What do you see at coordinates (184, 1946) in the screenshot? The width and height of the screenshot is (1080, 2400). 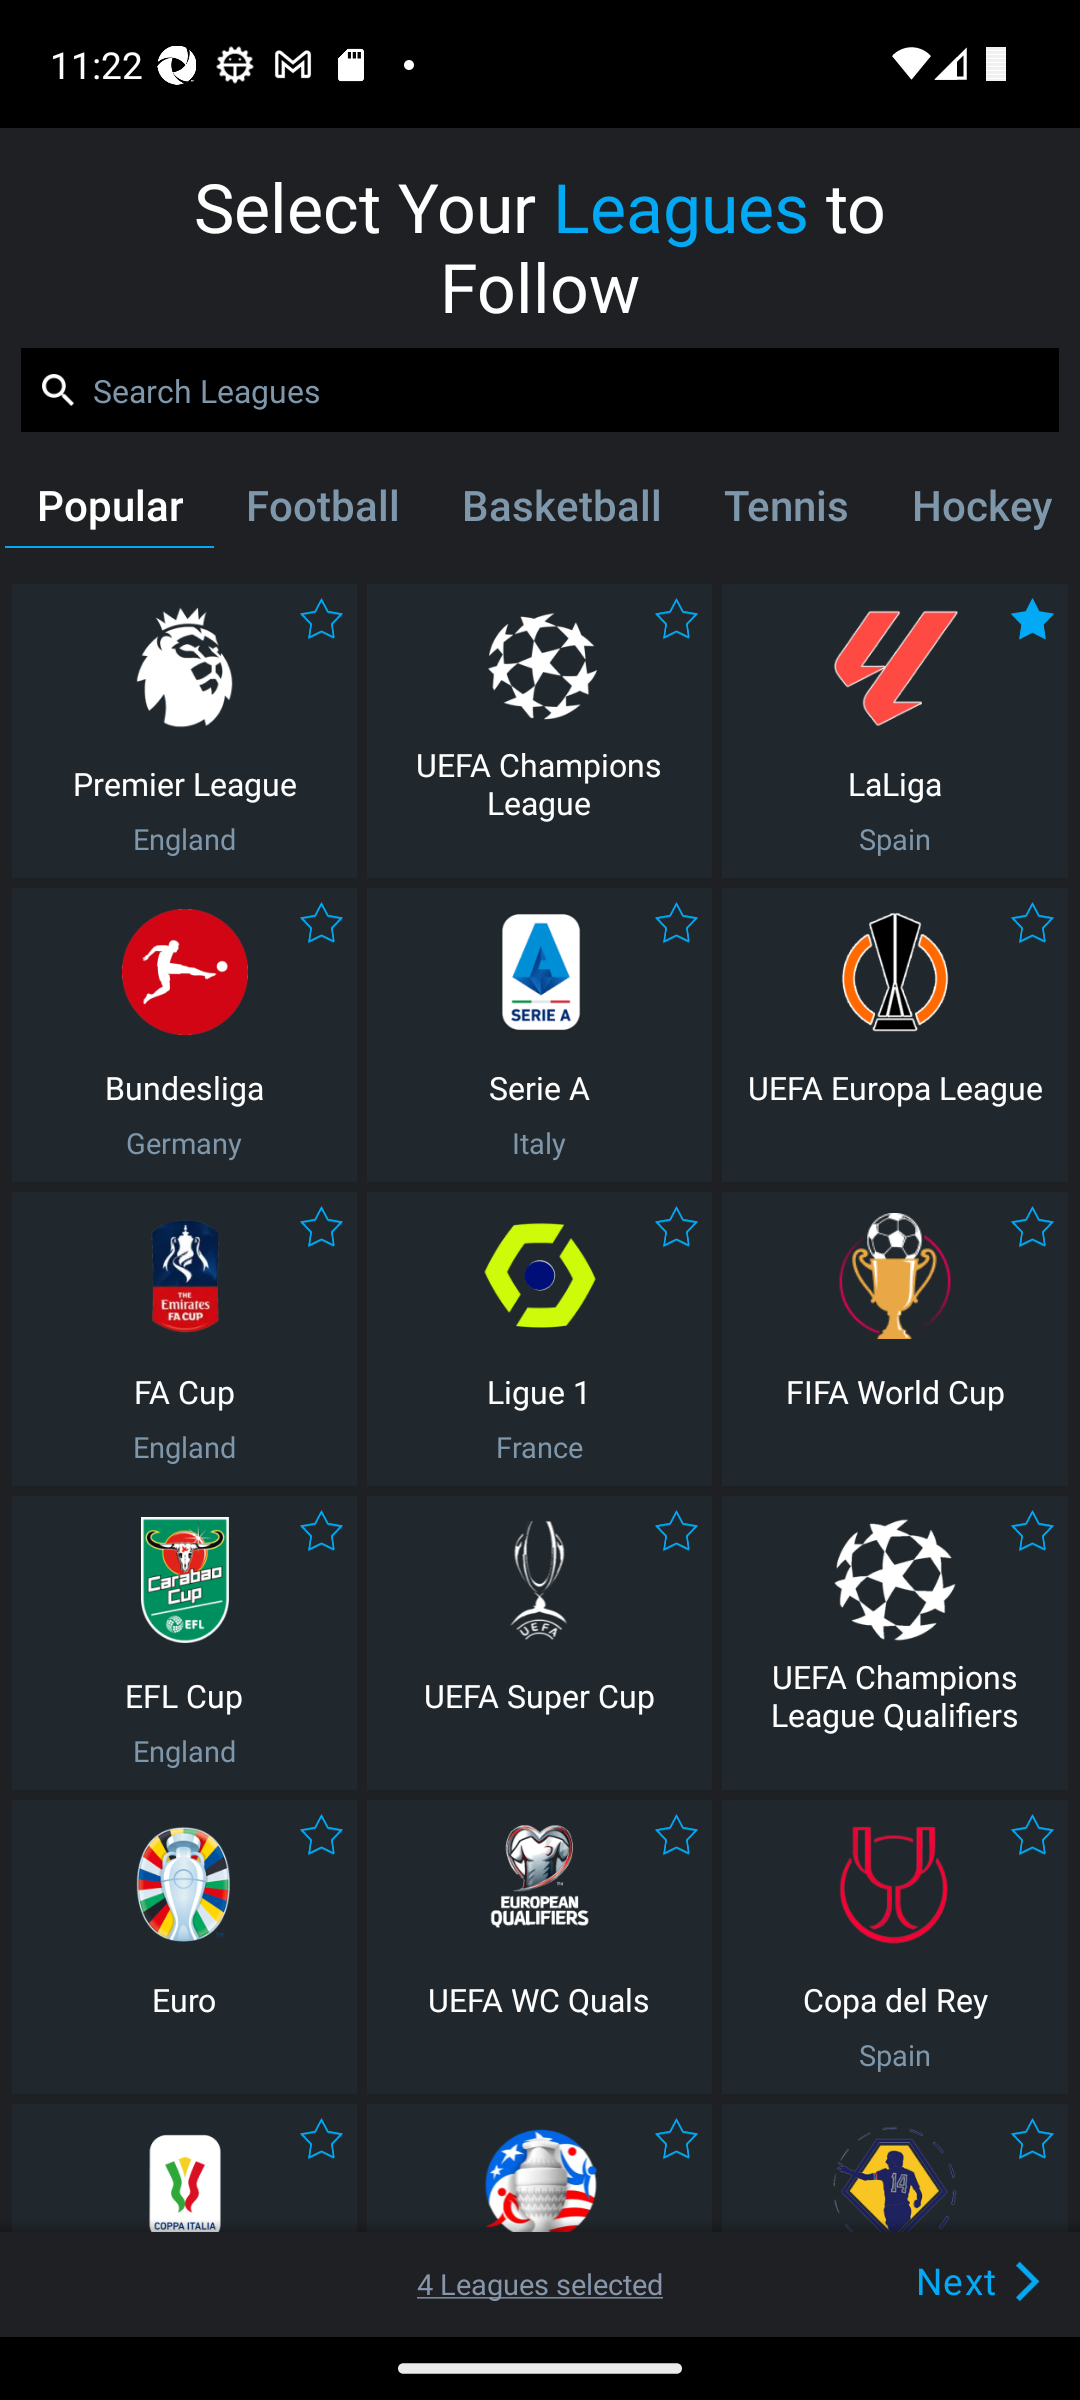 I see `Euro` at bounding box center [184, 1946].